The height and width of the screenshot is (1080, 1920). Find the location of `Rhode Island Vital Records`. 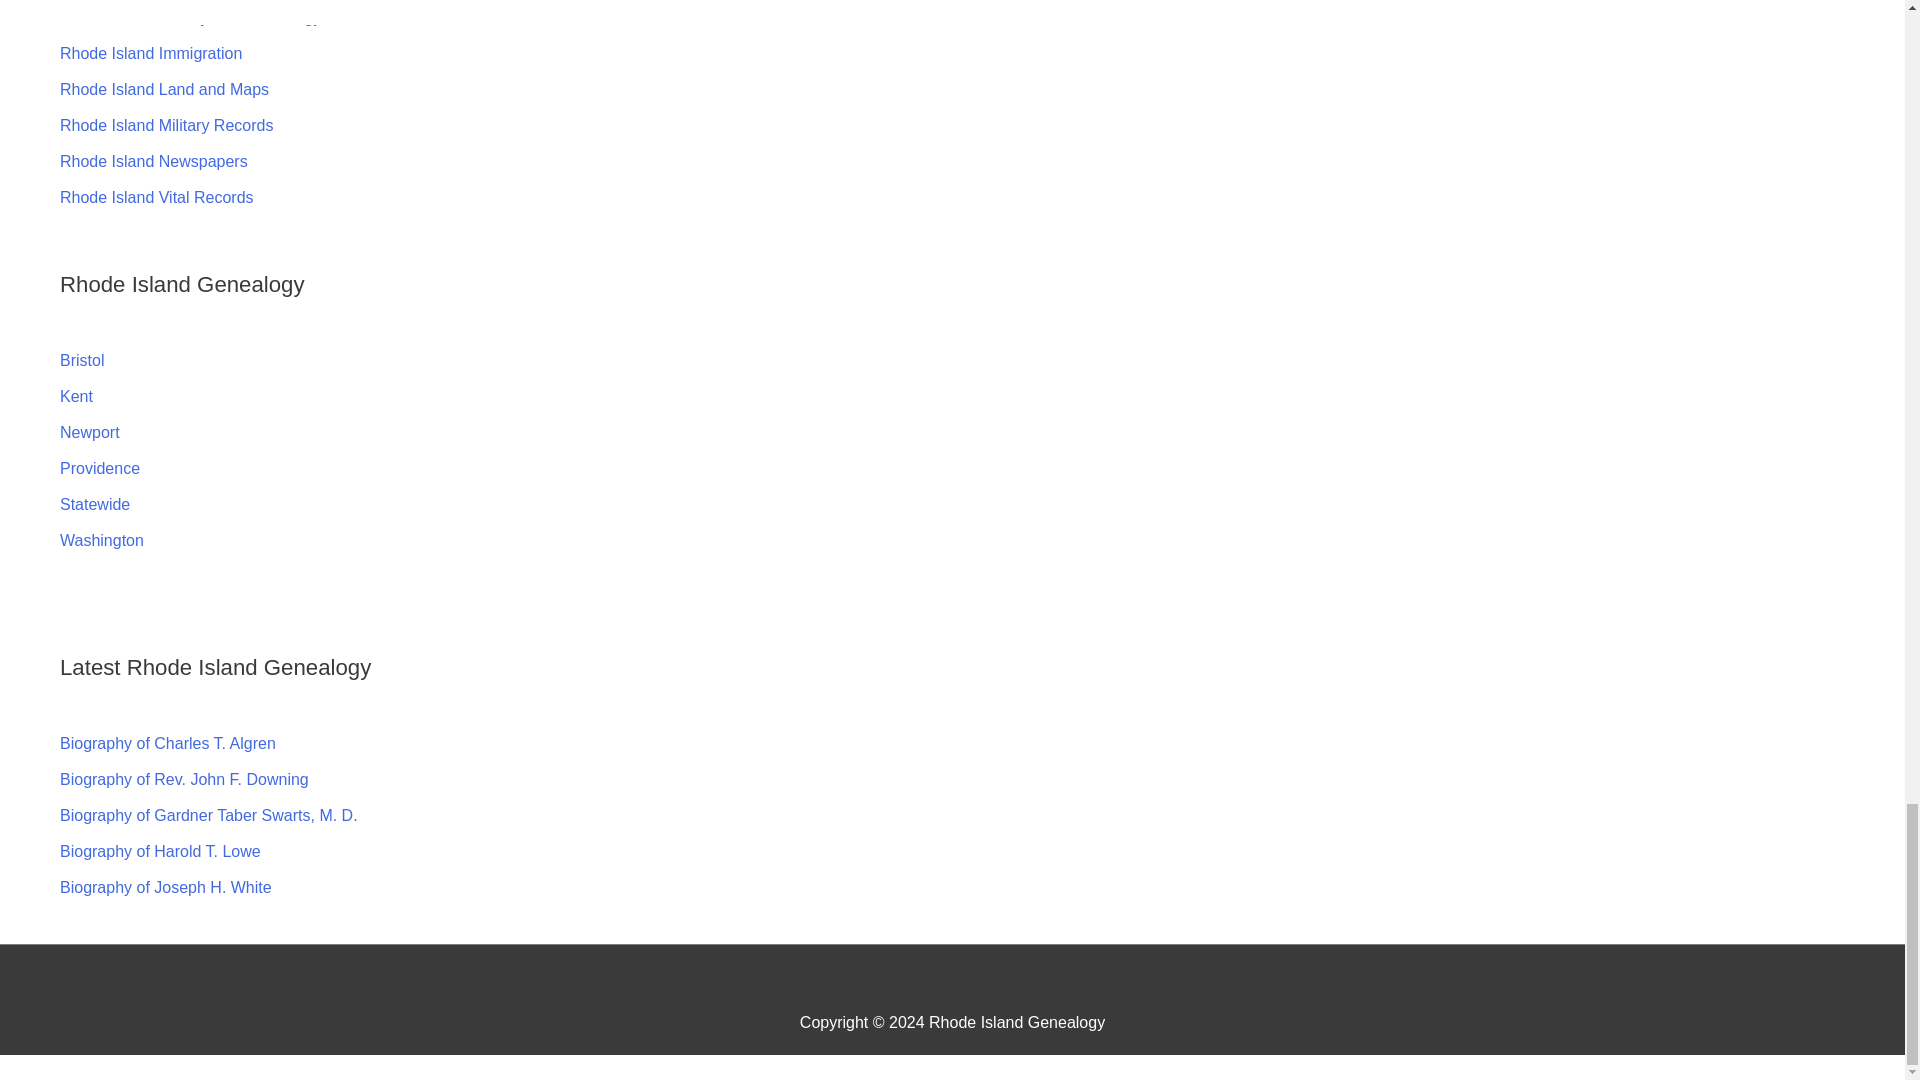

Rhode Island Vital Records is located at coordinates (156, 198).